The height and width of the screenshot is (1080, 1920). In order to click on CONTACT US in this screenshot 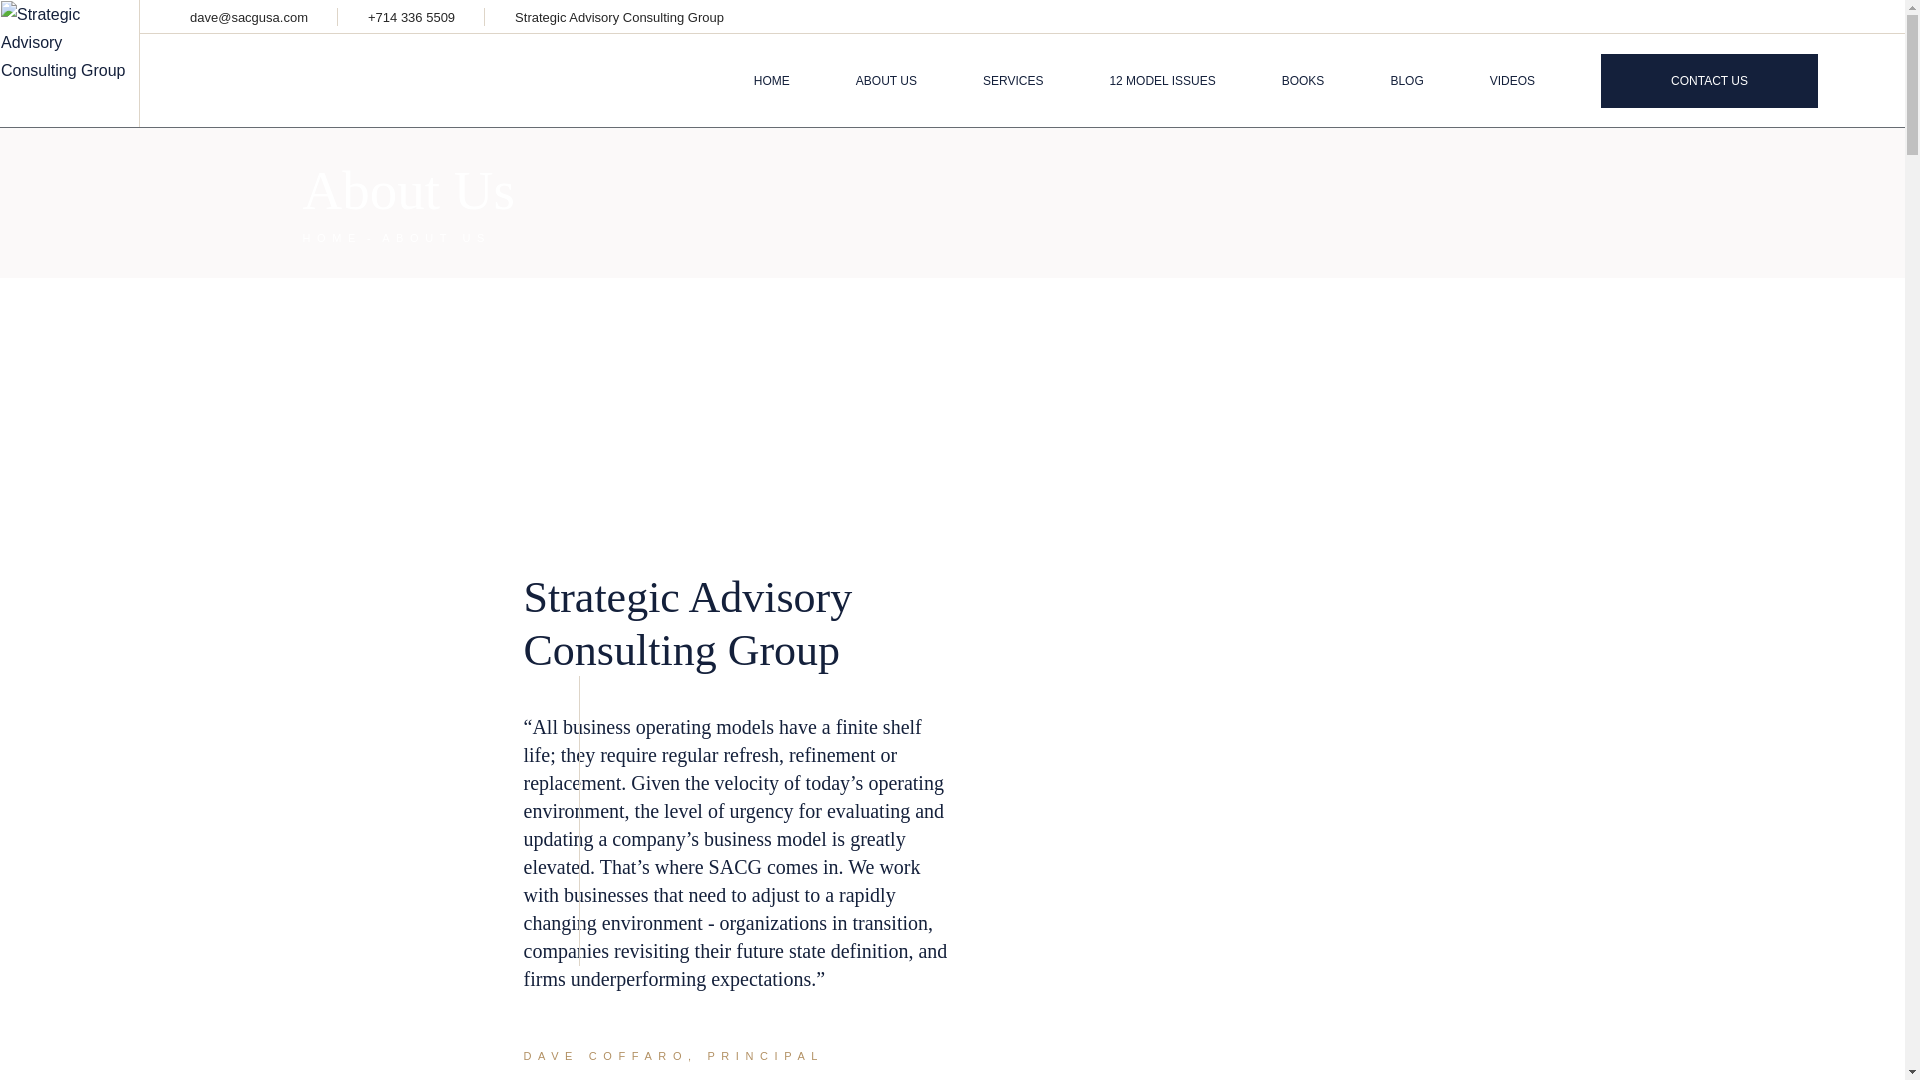, I will do `click(1710, 81)`.